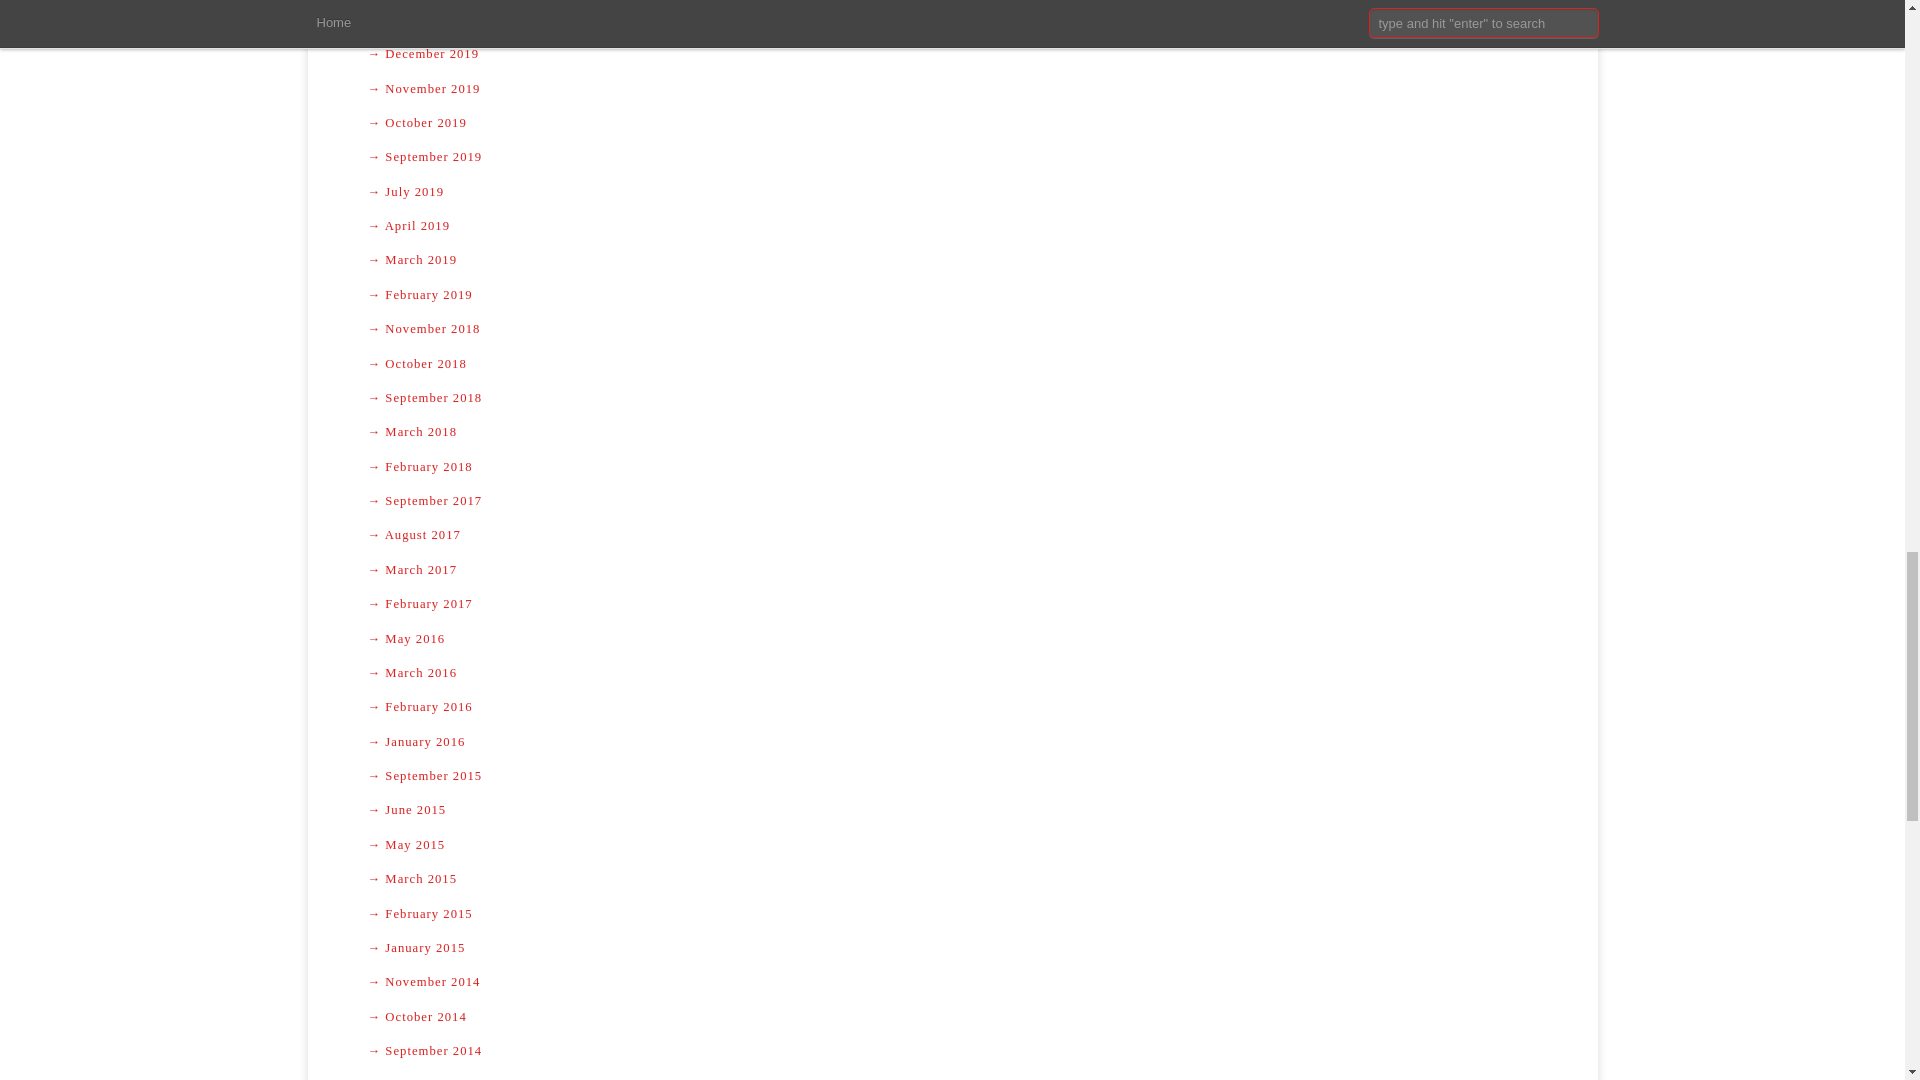 This screenshot has width=1920, height=1080. I want to click on March 2019, so click(952, 260).